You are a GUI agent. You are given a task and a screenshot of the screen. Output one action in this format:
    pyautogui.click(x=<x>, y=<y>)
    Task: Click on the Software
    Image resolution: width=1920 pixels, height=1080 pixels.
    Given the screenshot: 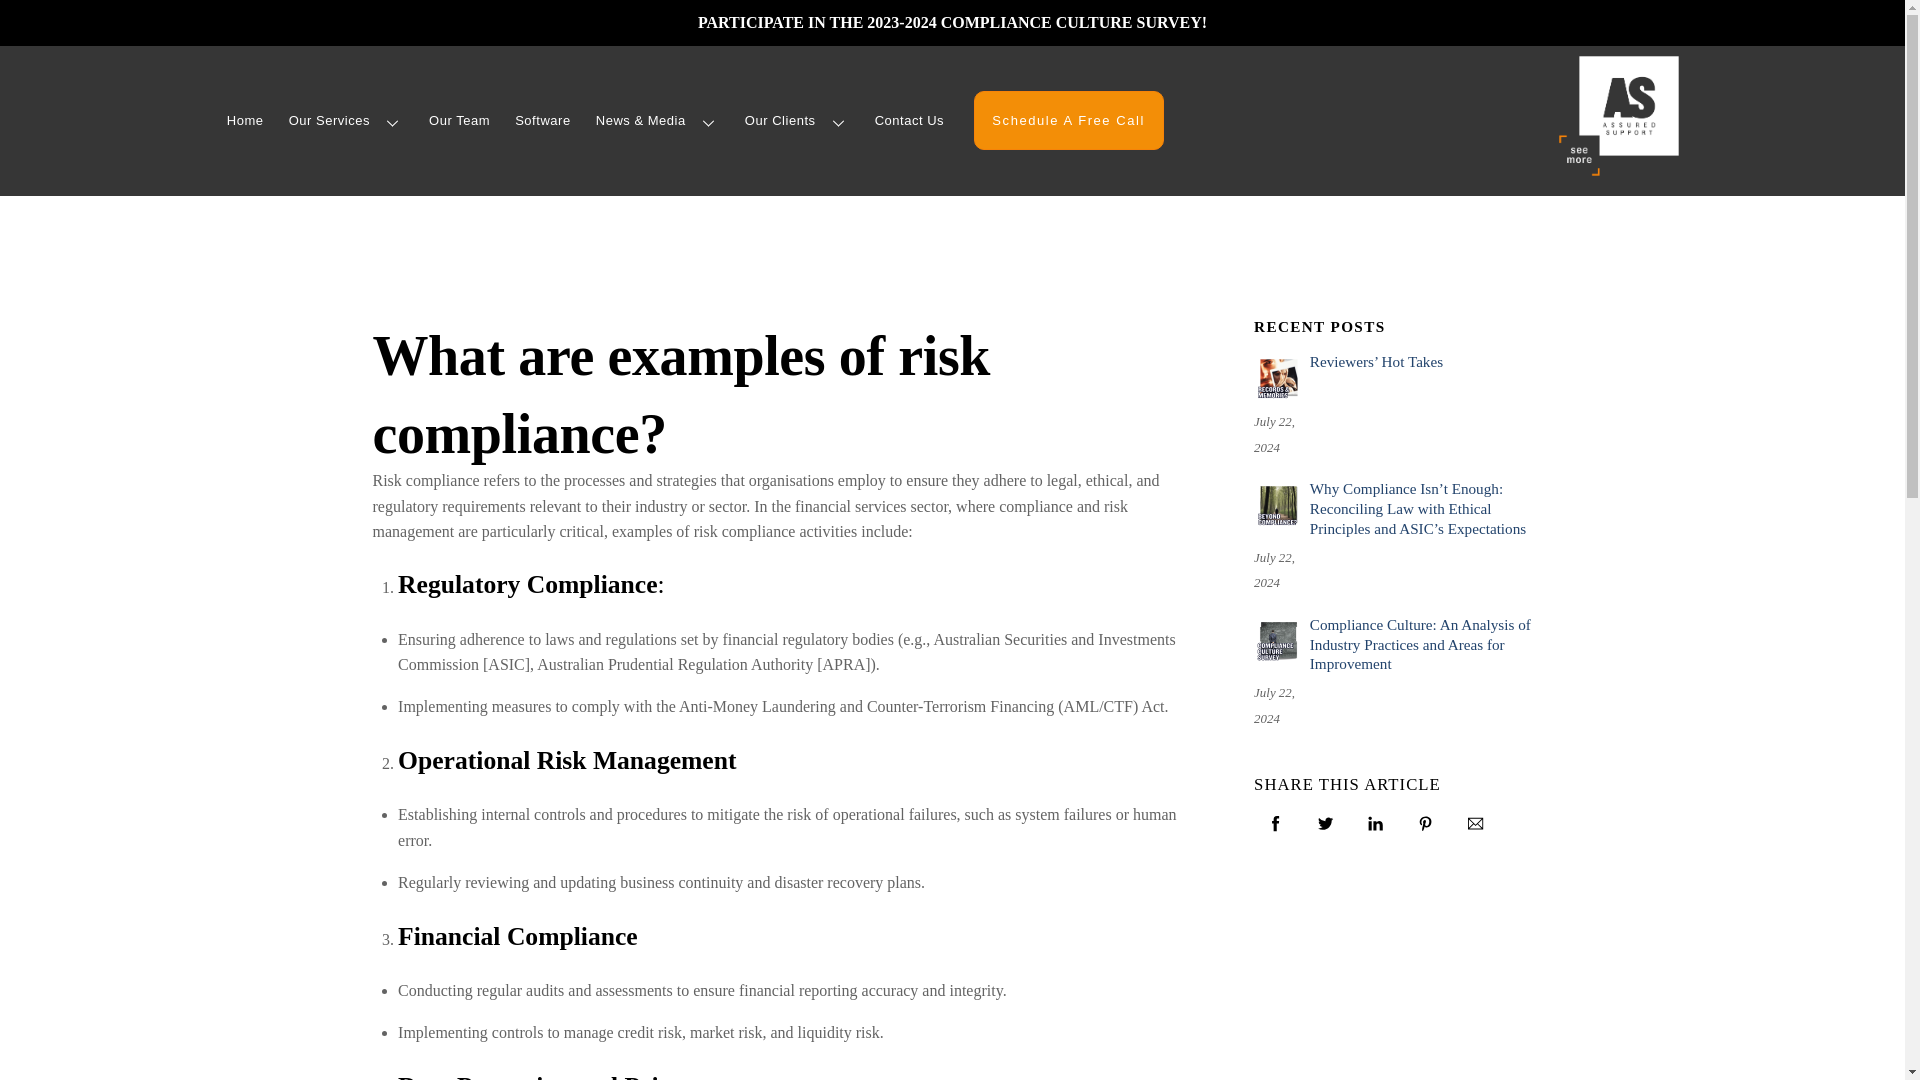 What is the action you would take?
    pyautogui.click(x=542, y=121)
    